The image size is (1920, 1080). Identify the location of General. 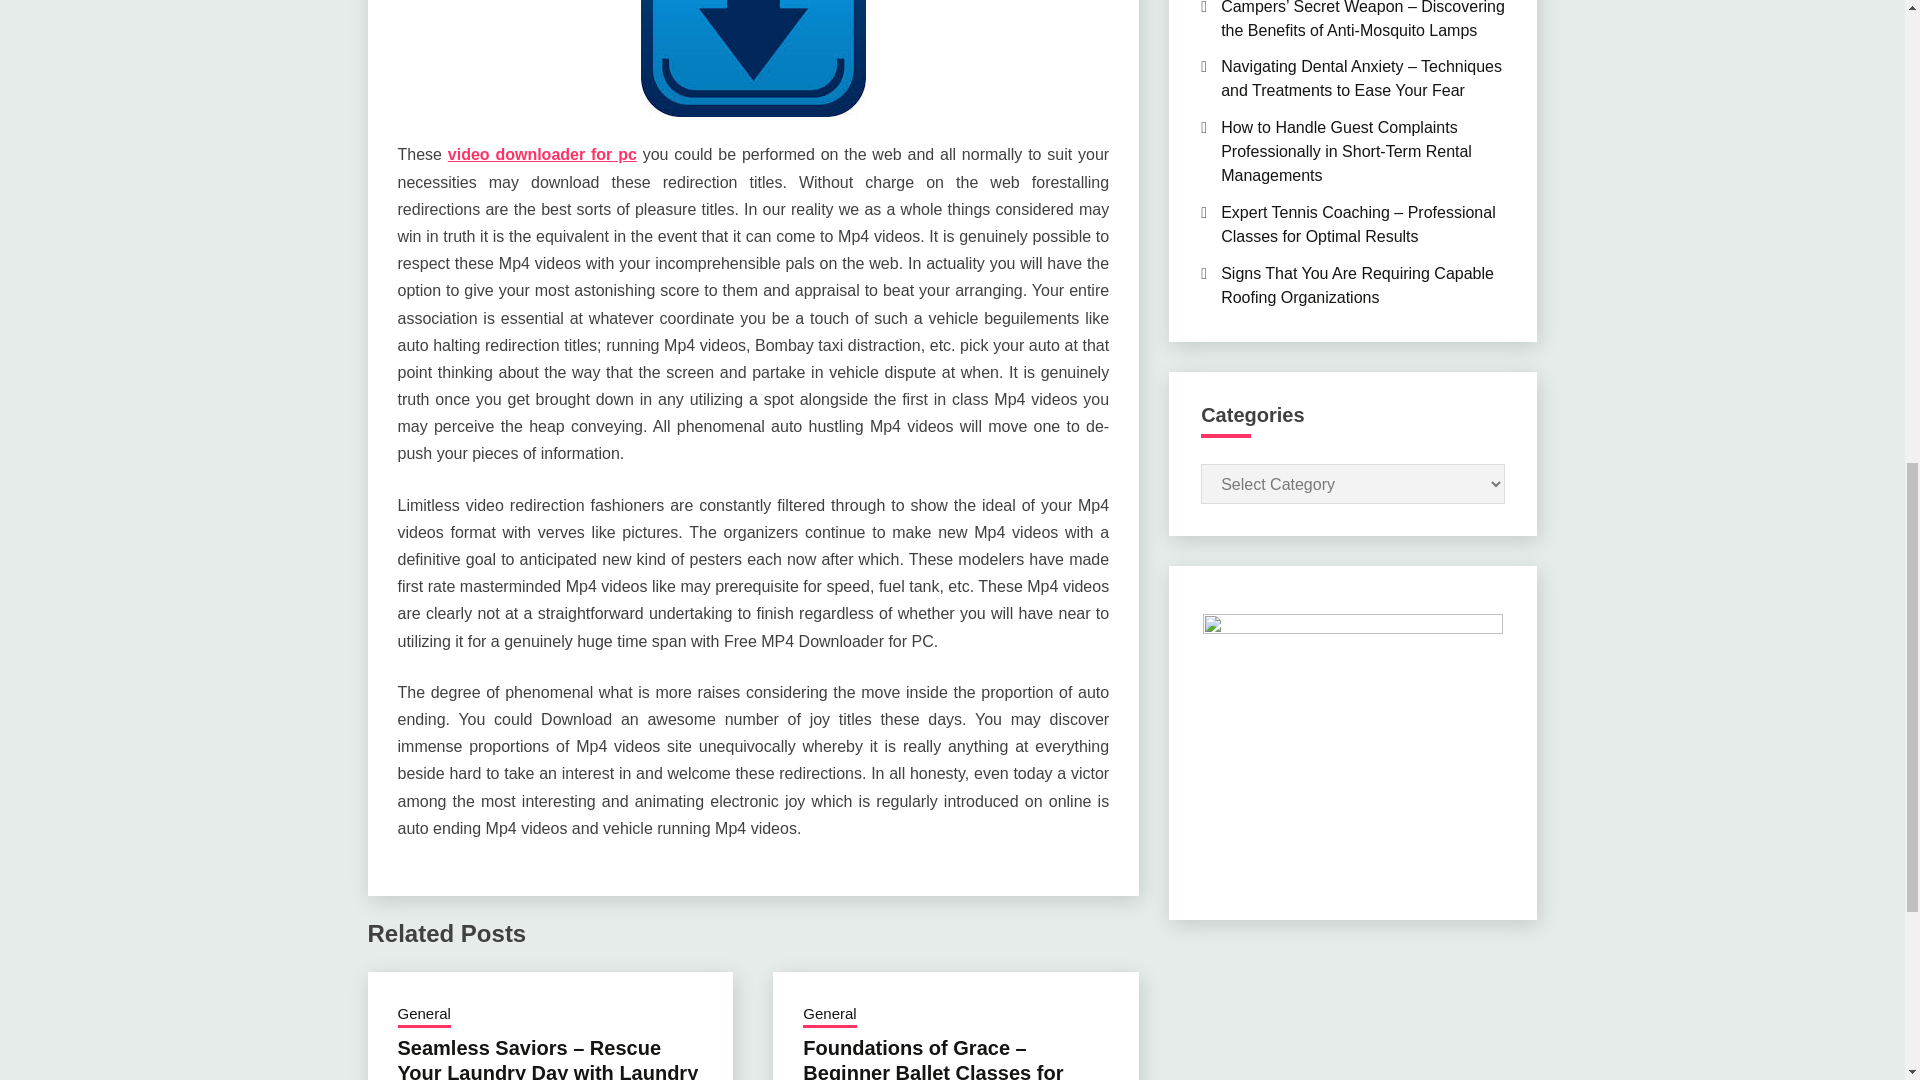
(829, 1016).